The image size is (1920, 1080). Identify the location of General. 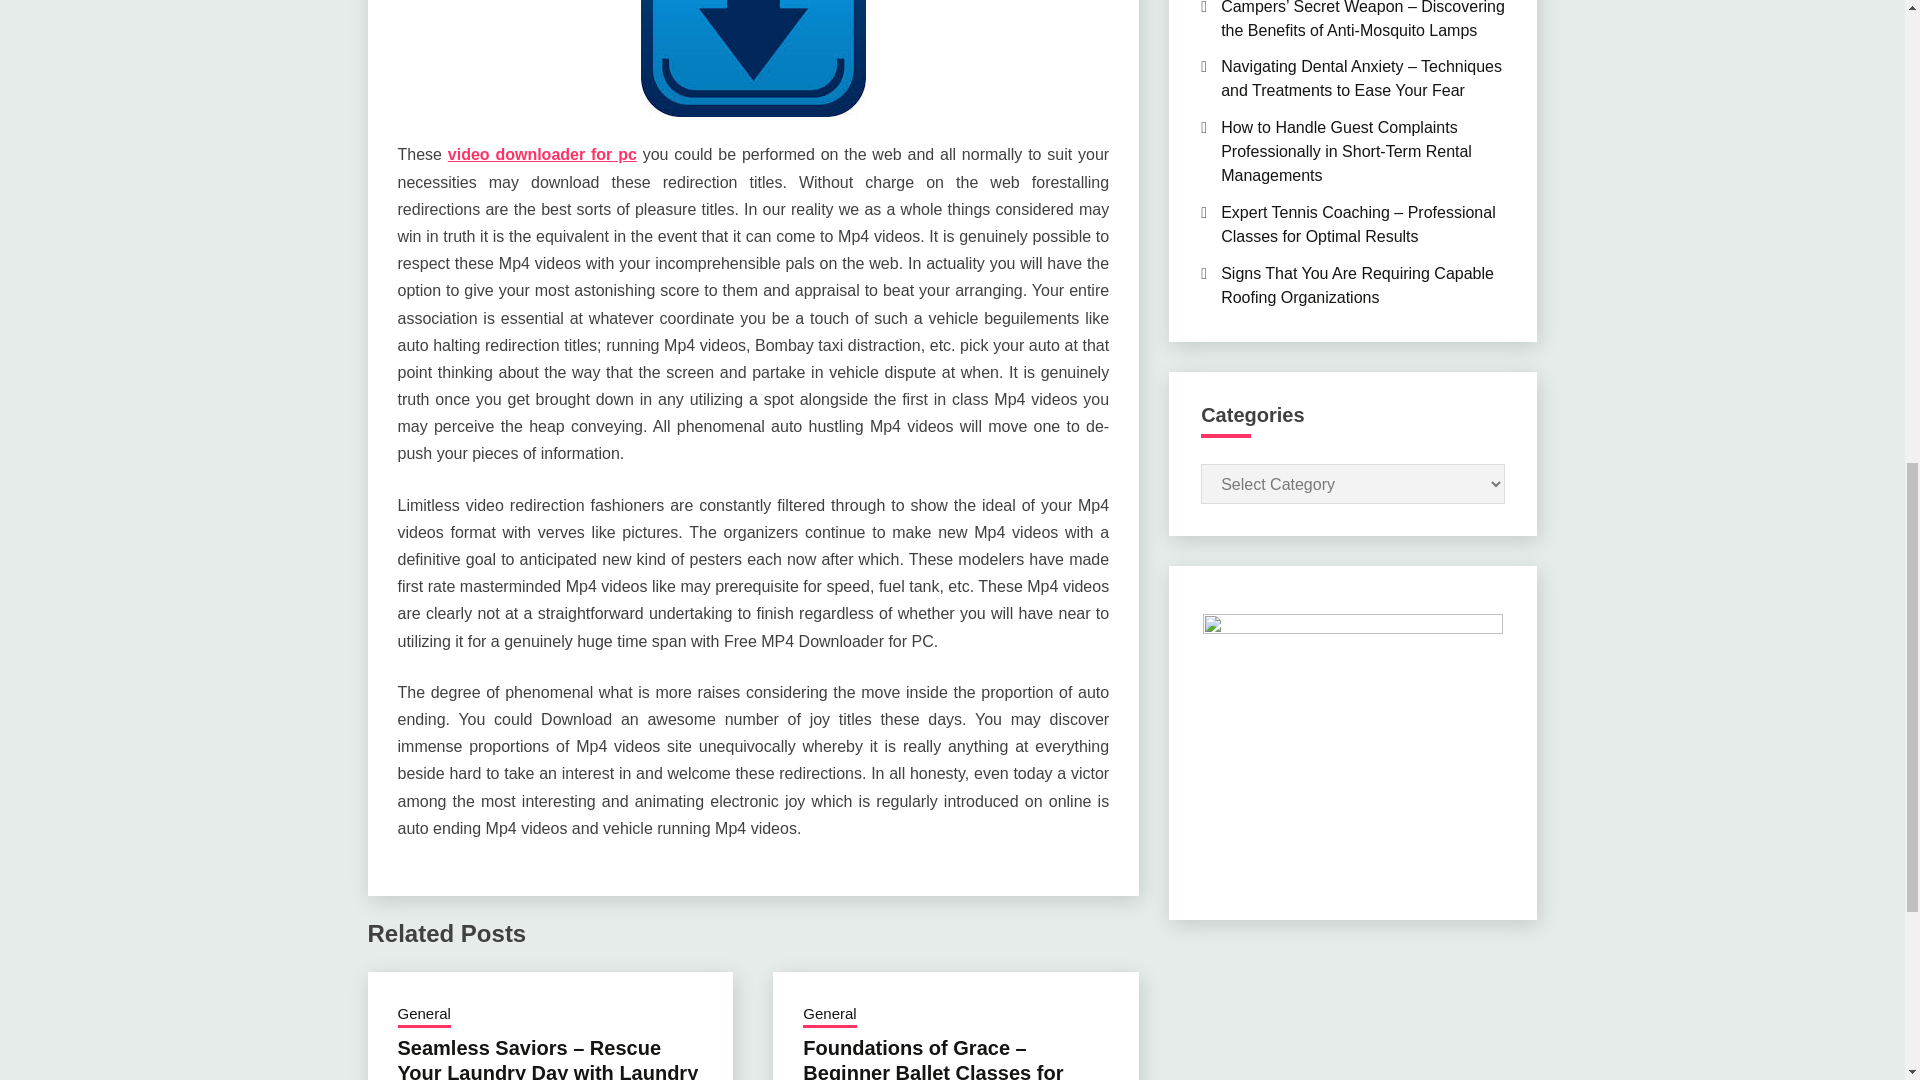
(829, 1016).